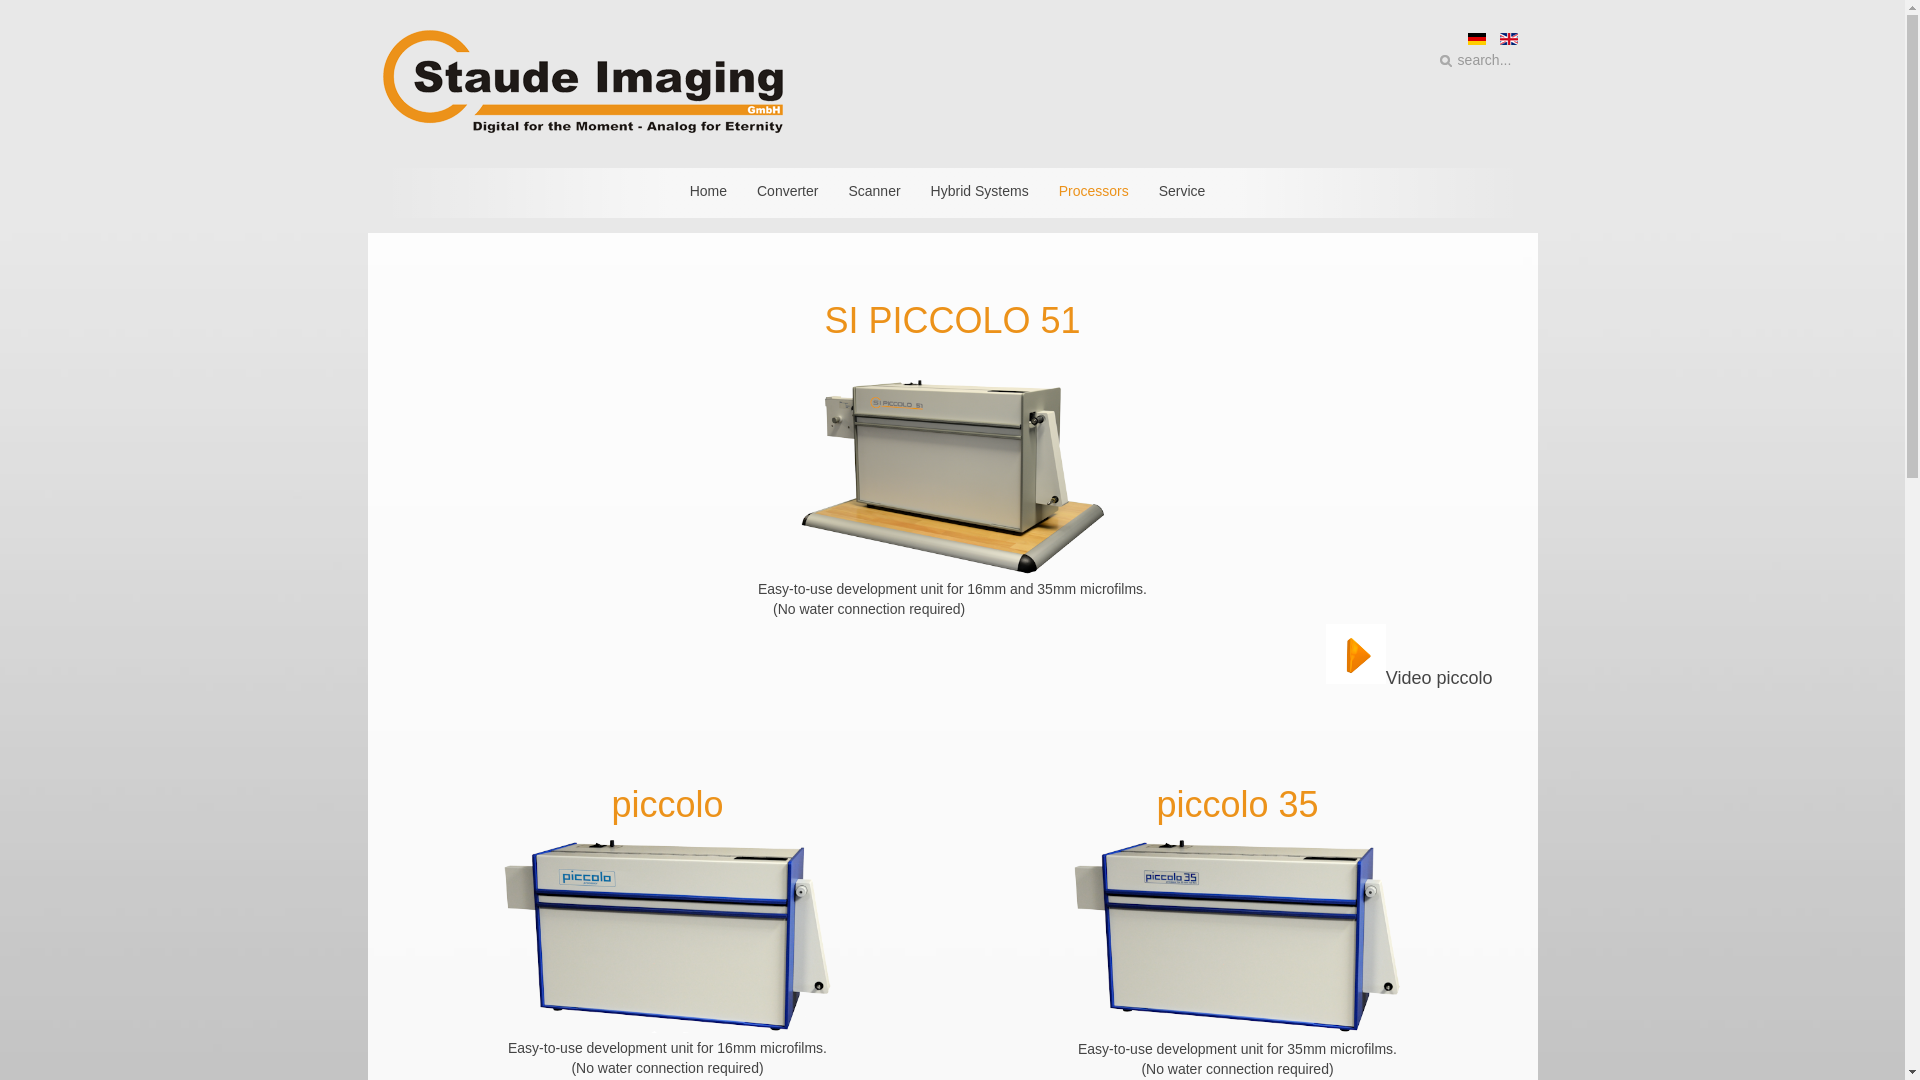  Describe the element at coordinates (786, 190) in the screenshot. I see `Converter` at that location.